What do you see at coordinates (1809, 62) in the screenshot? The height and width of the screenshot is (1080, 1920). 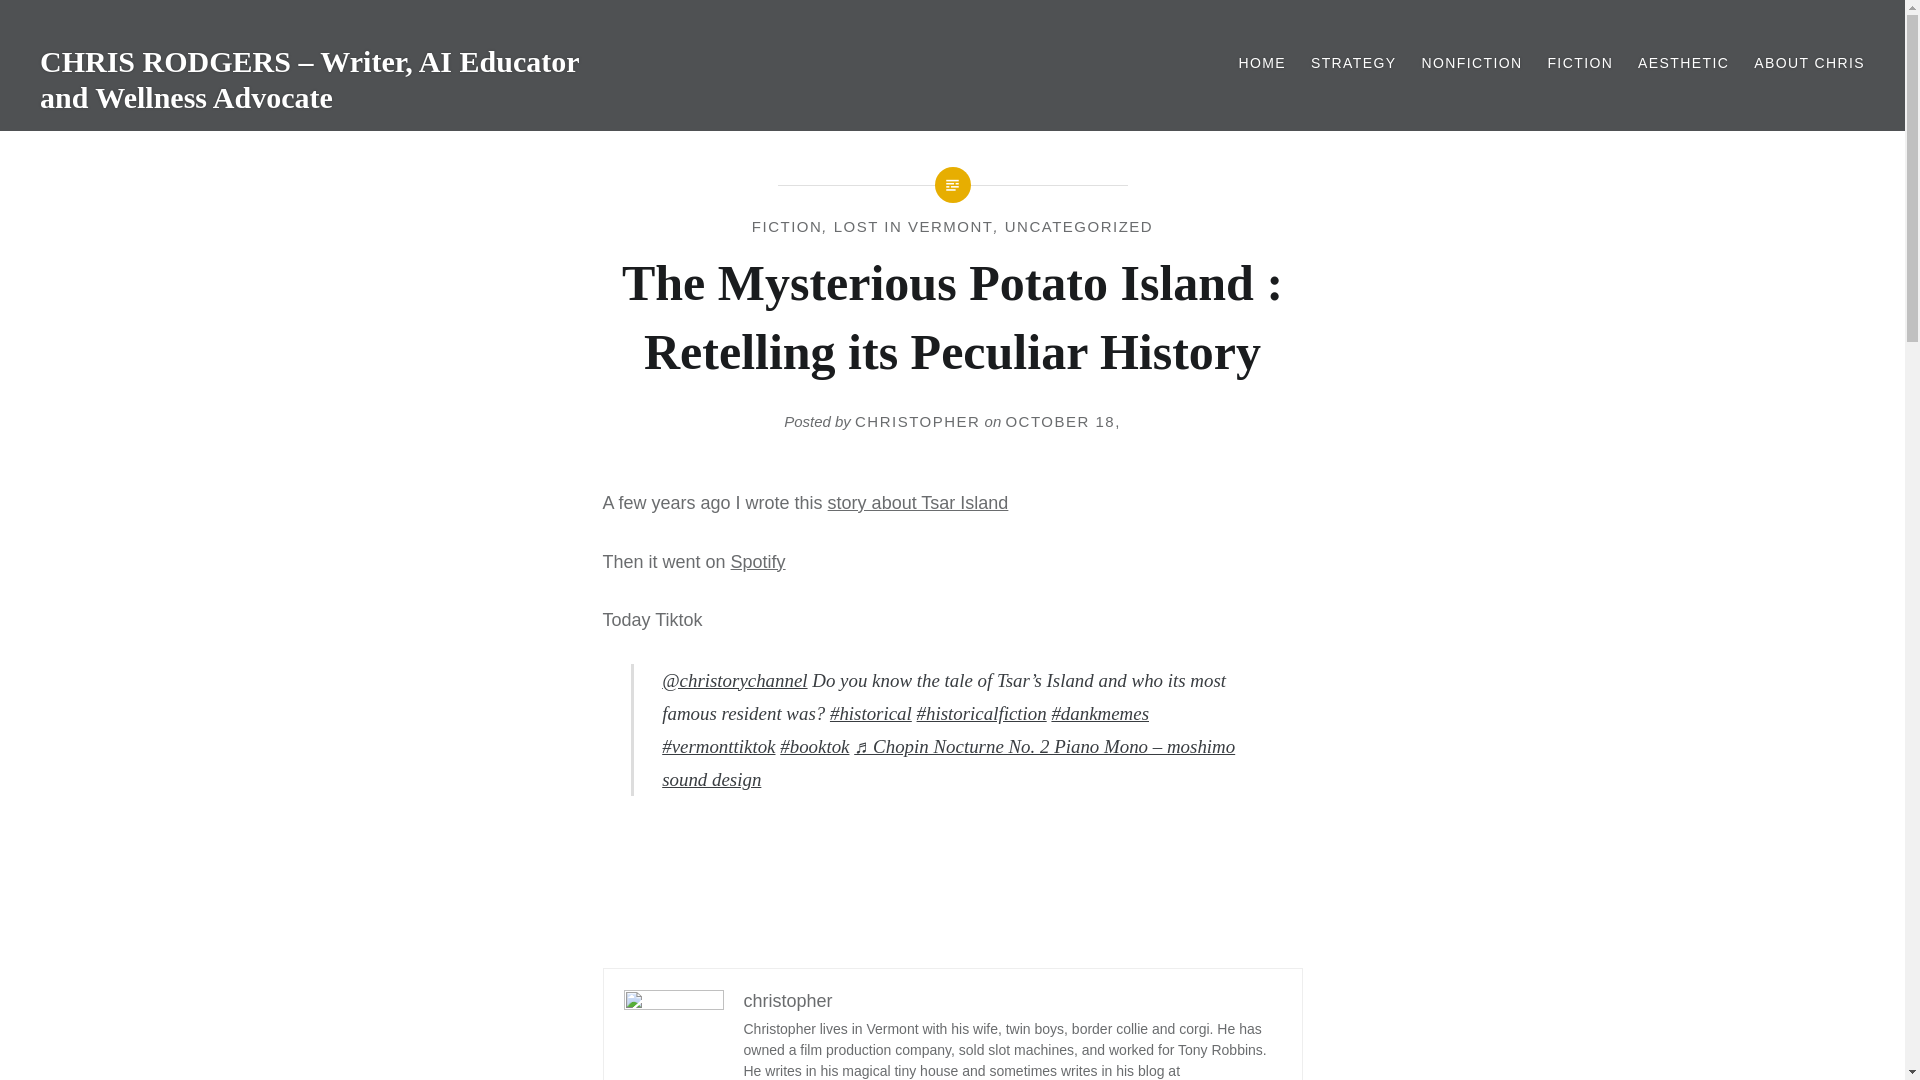 I see `ABOUT CHRIS` at bounding box center [1809, 62].